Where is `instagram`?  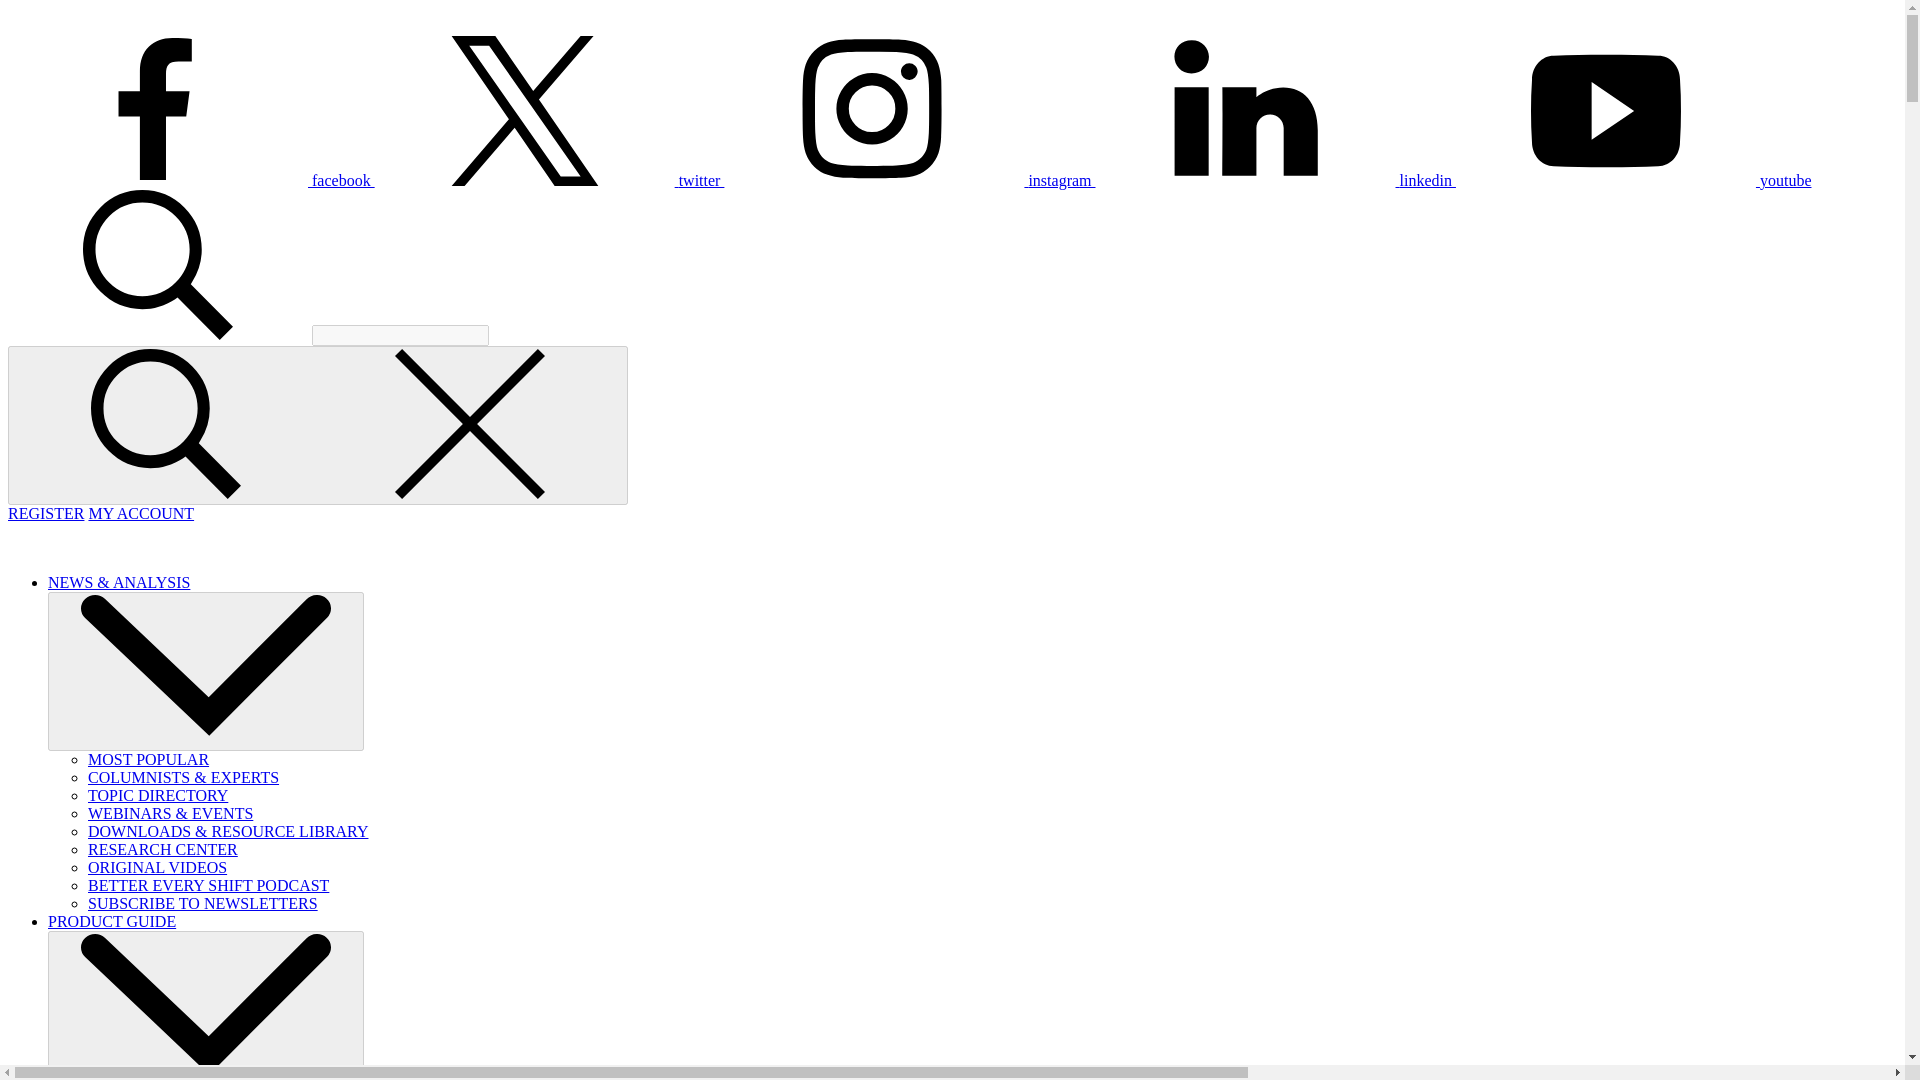
instagram is located at coordinates (908, 180).